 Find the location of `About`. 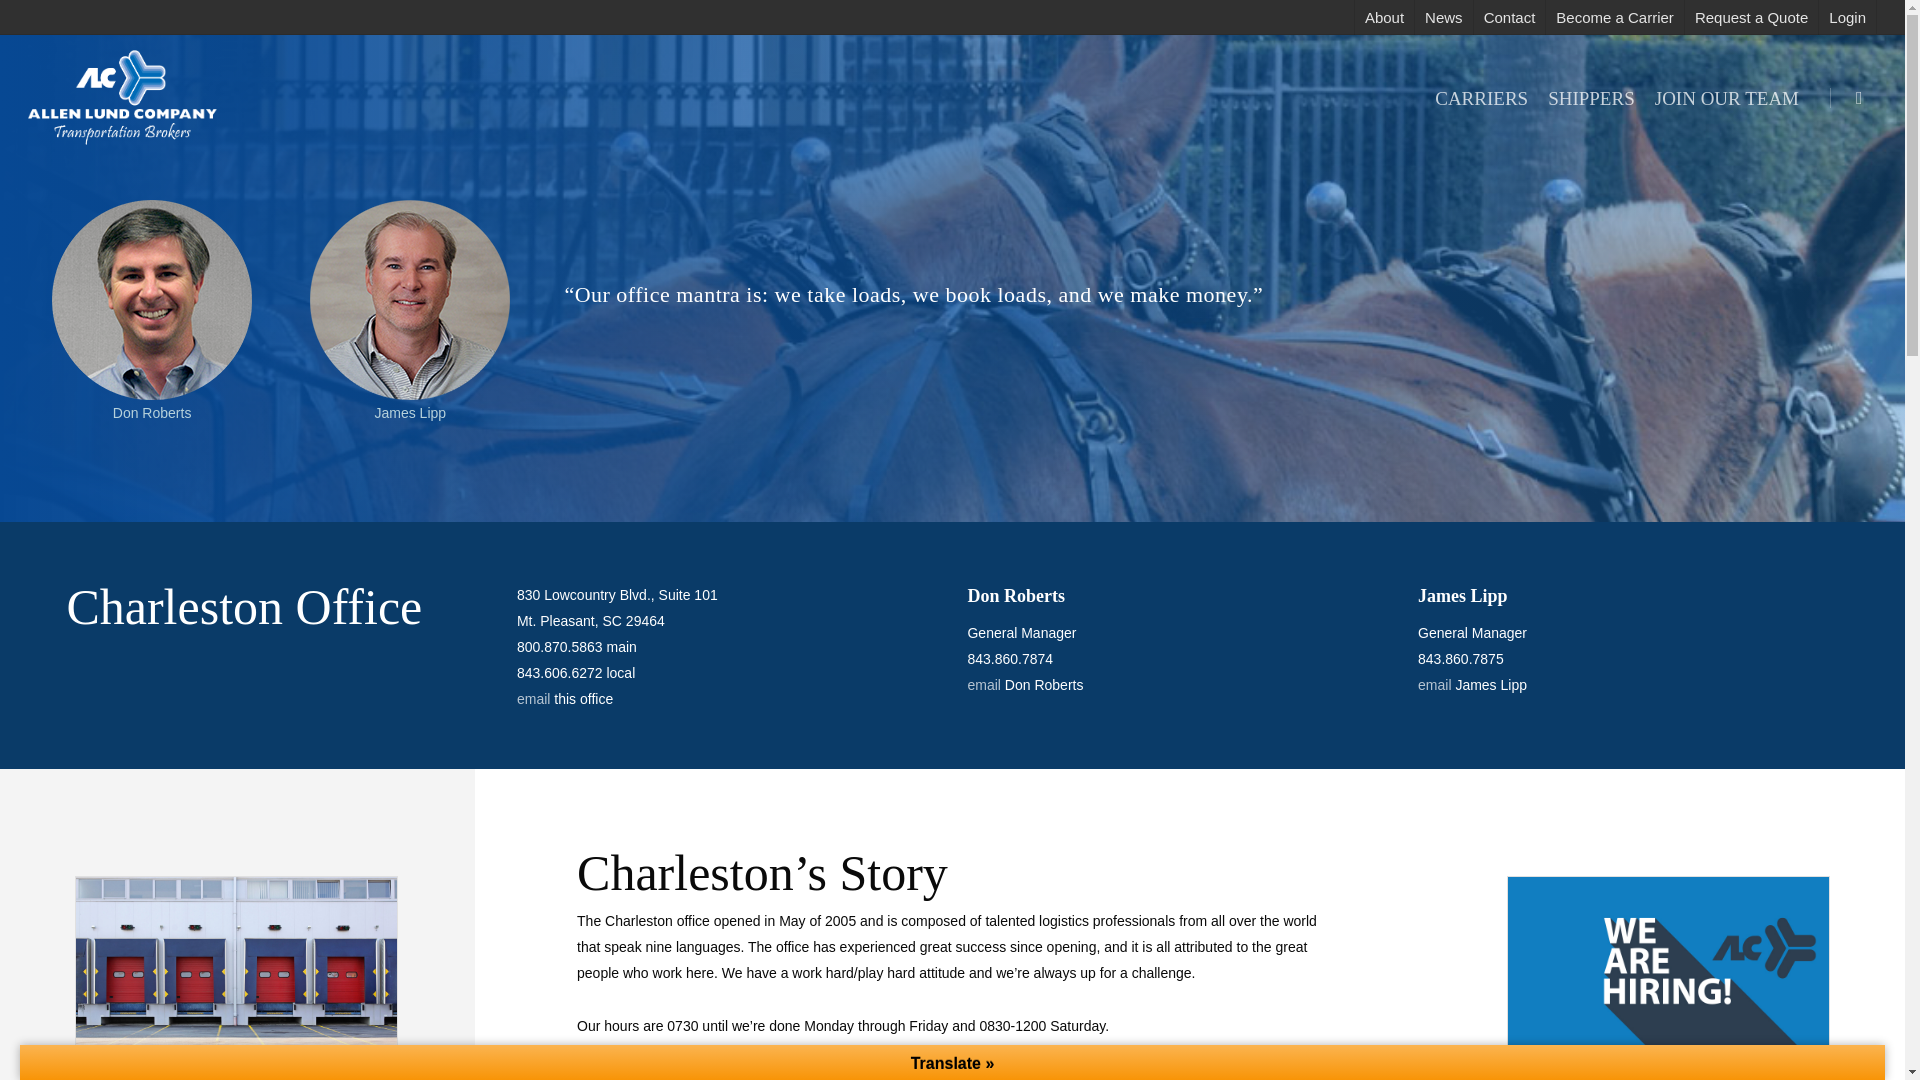

About is located at coordinates (1383, 17).